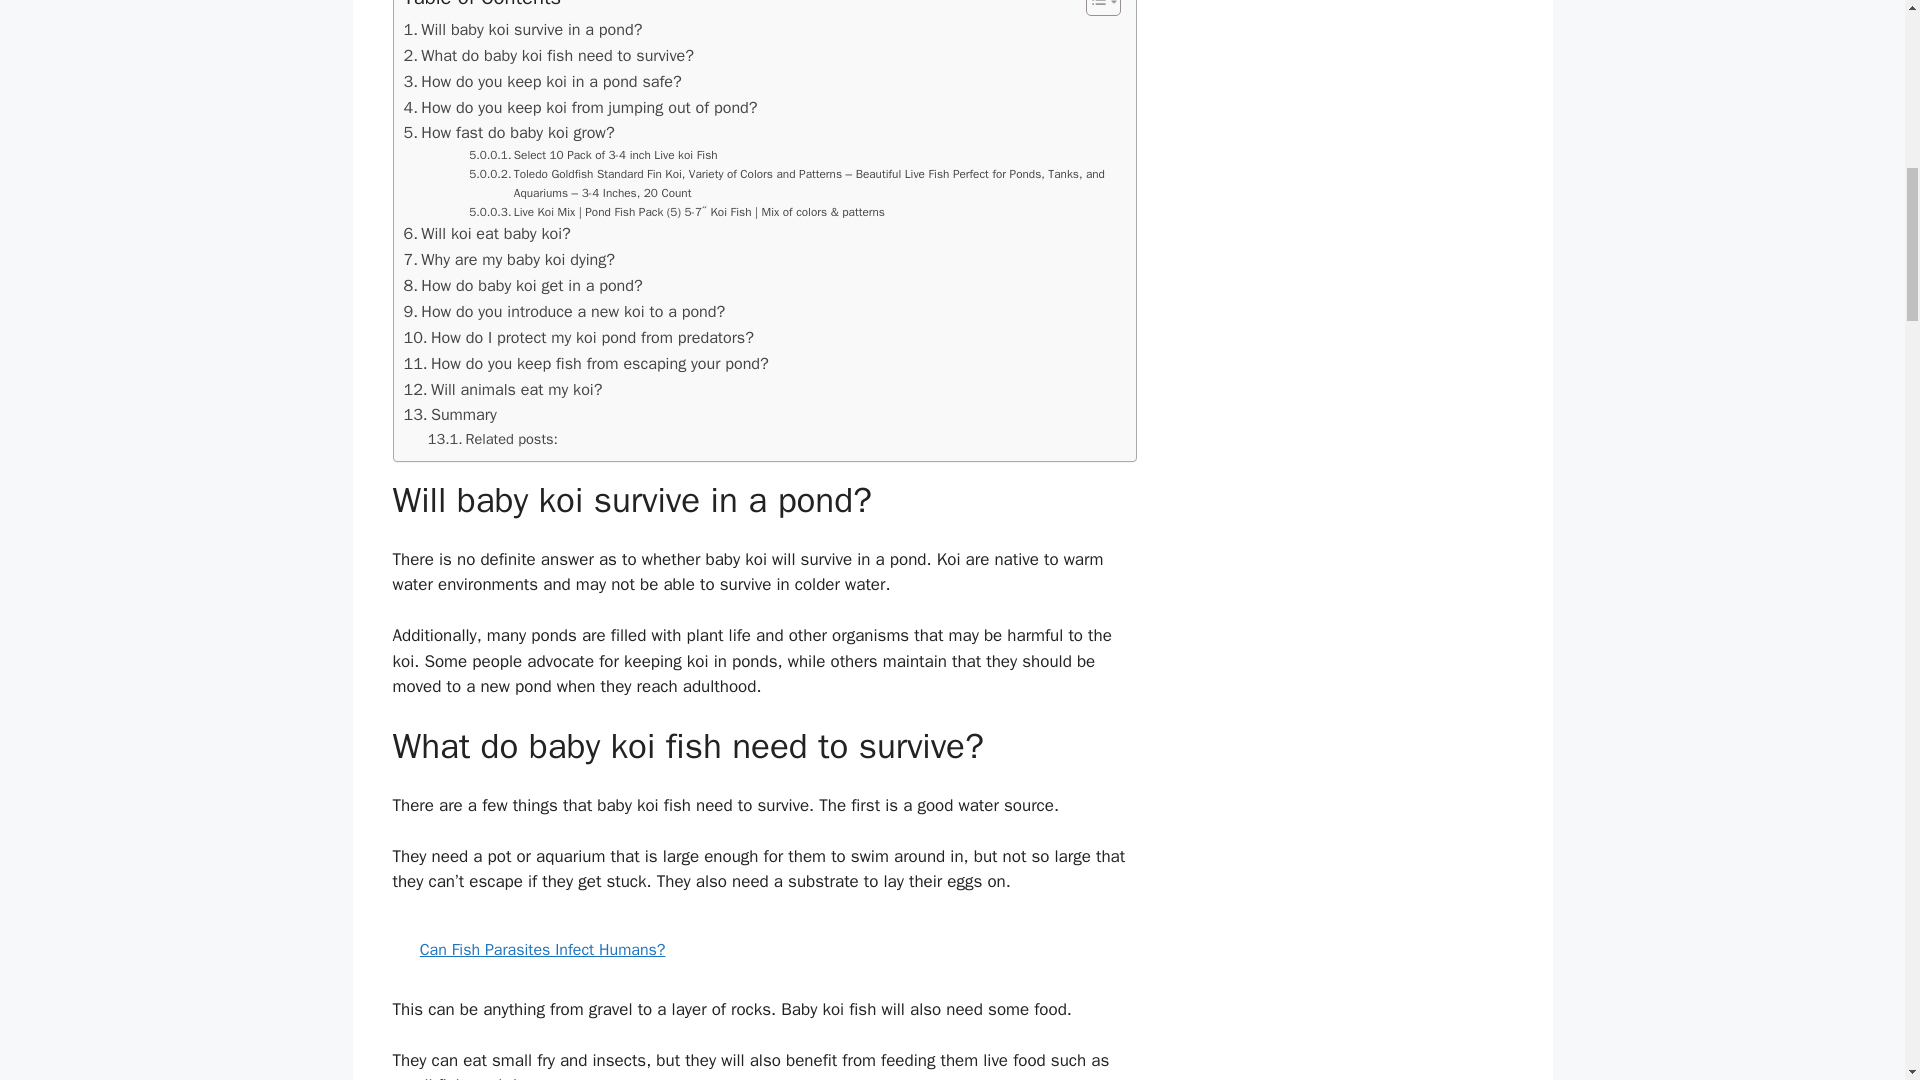 The height and width of the screenshot is (1080, 1920). What do you see at coordinates (542, 82) in the screenshot?
I see `How do you keep koi in a pond safe?` at bounding box center [542, 82].